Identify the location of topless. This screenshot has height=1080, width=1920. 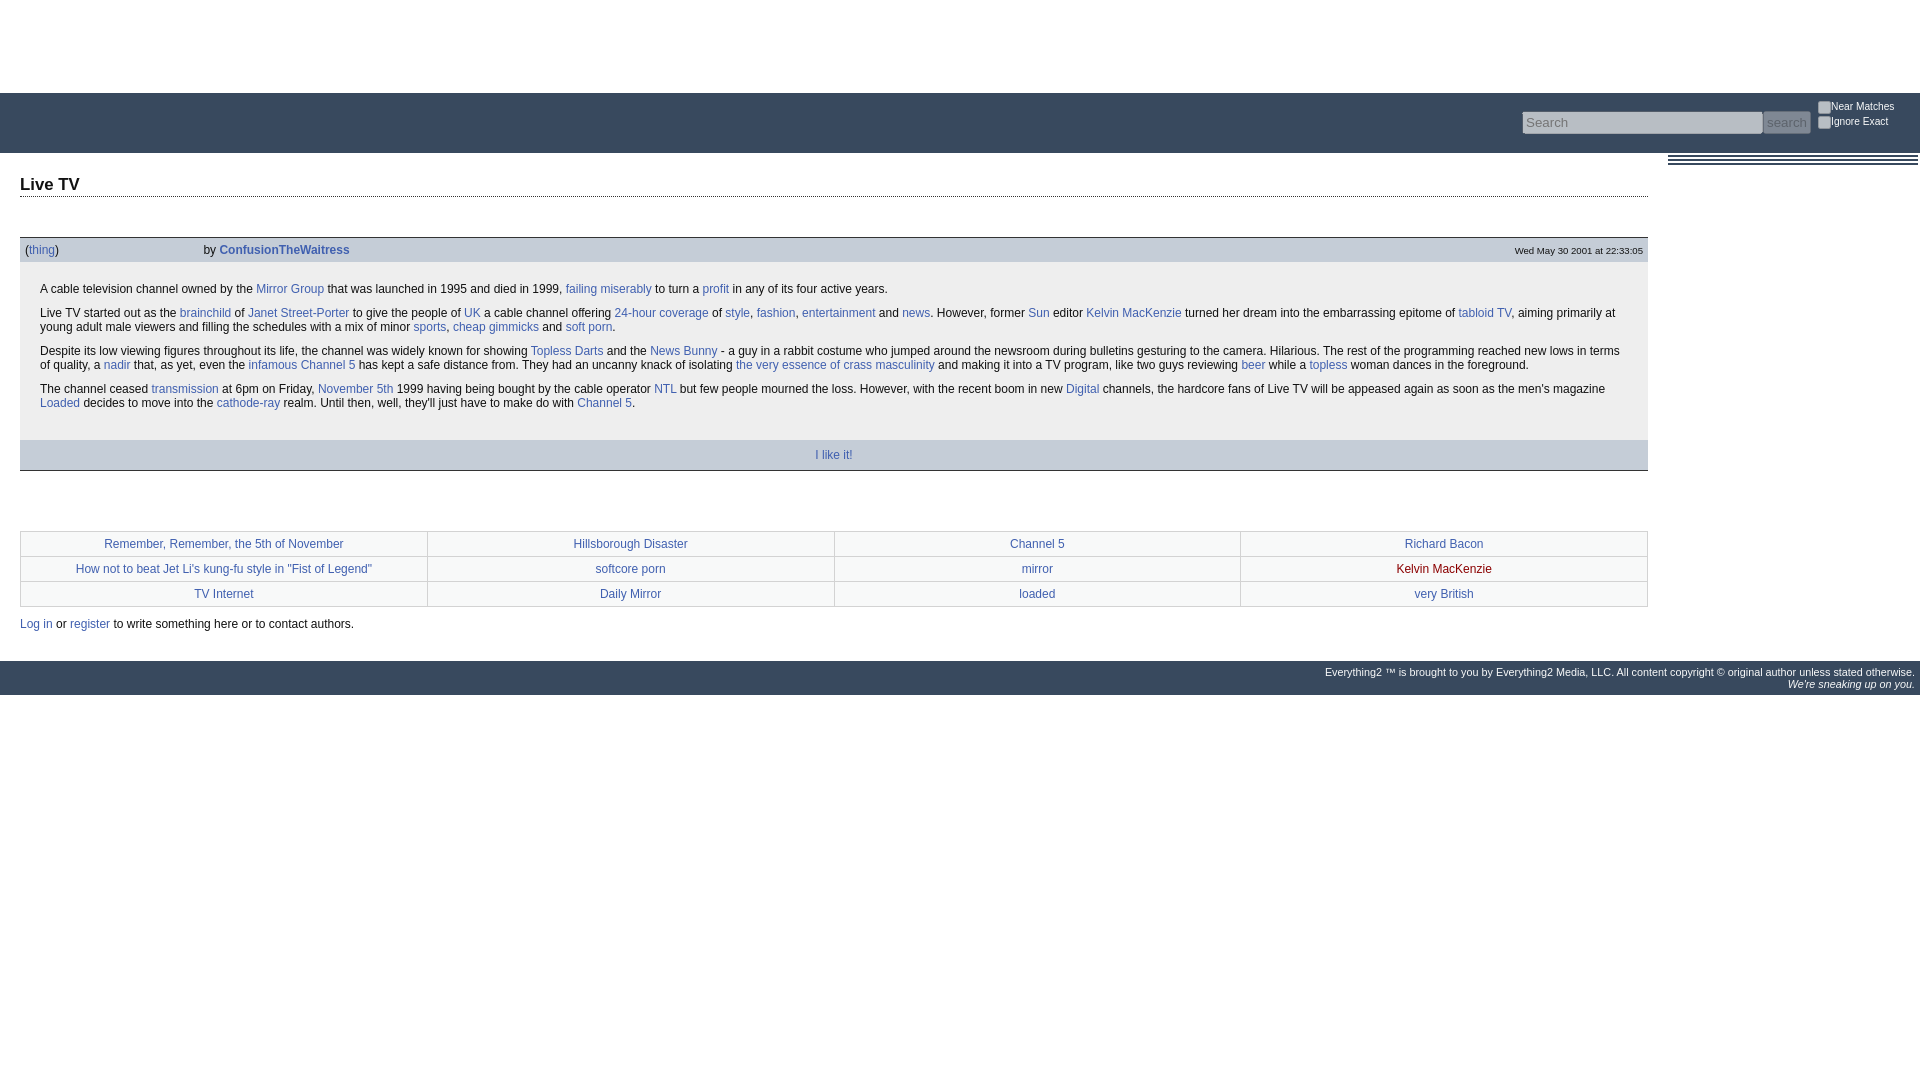
(1328, 364).